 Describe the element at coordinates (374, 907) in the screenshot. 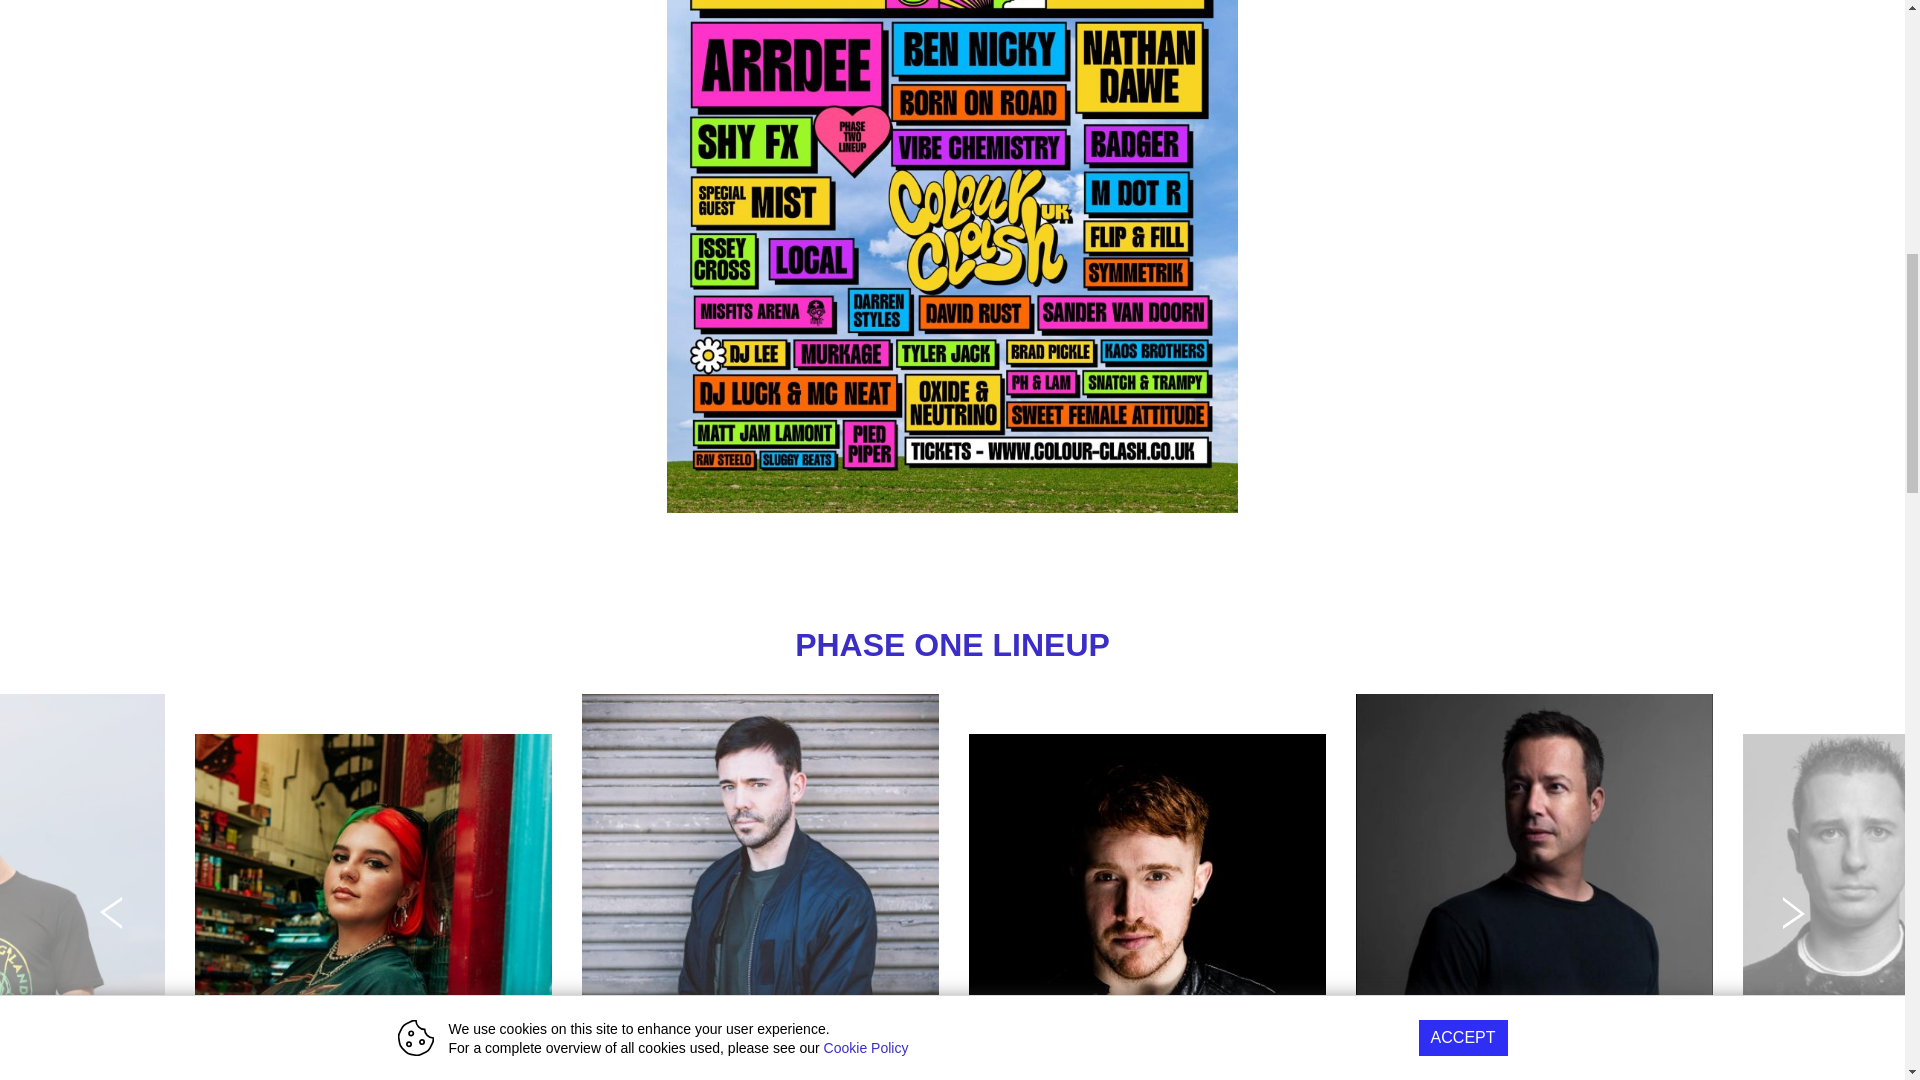

I see `ISSEY CROSS` at that location.